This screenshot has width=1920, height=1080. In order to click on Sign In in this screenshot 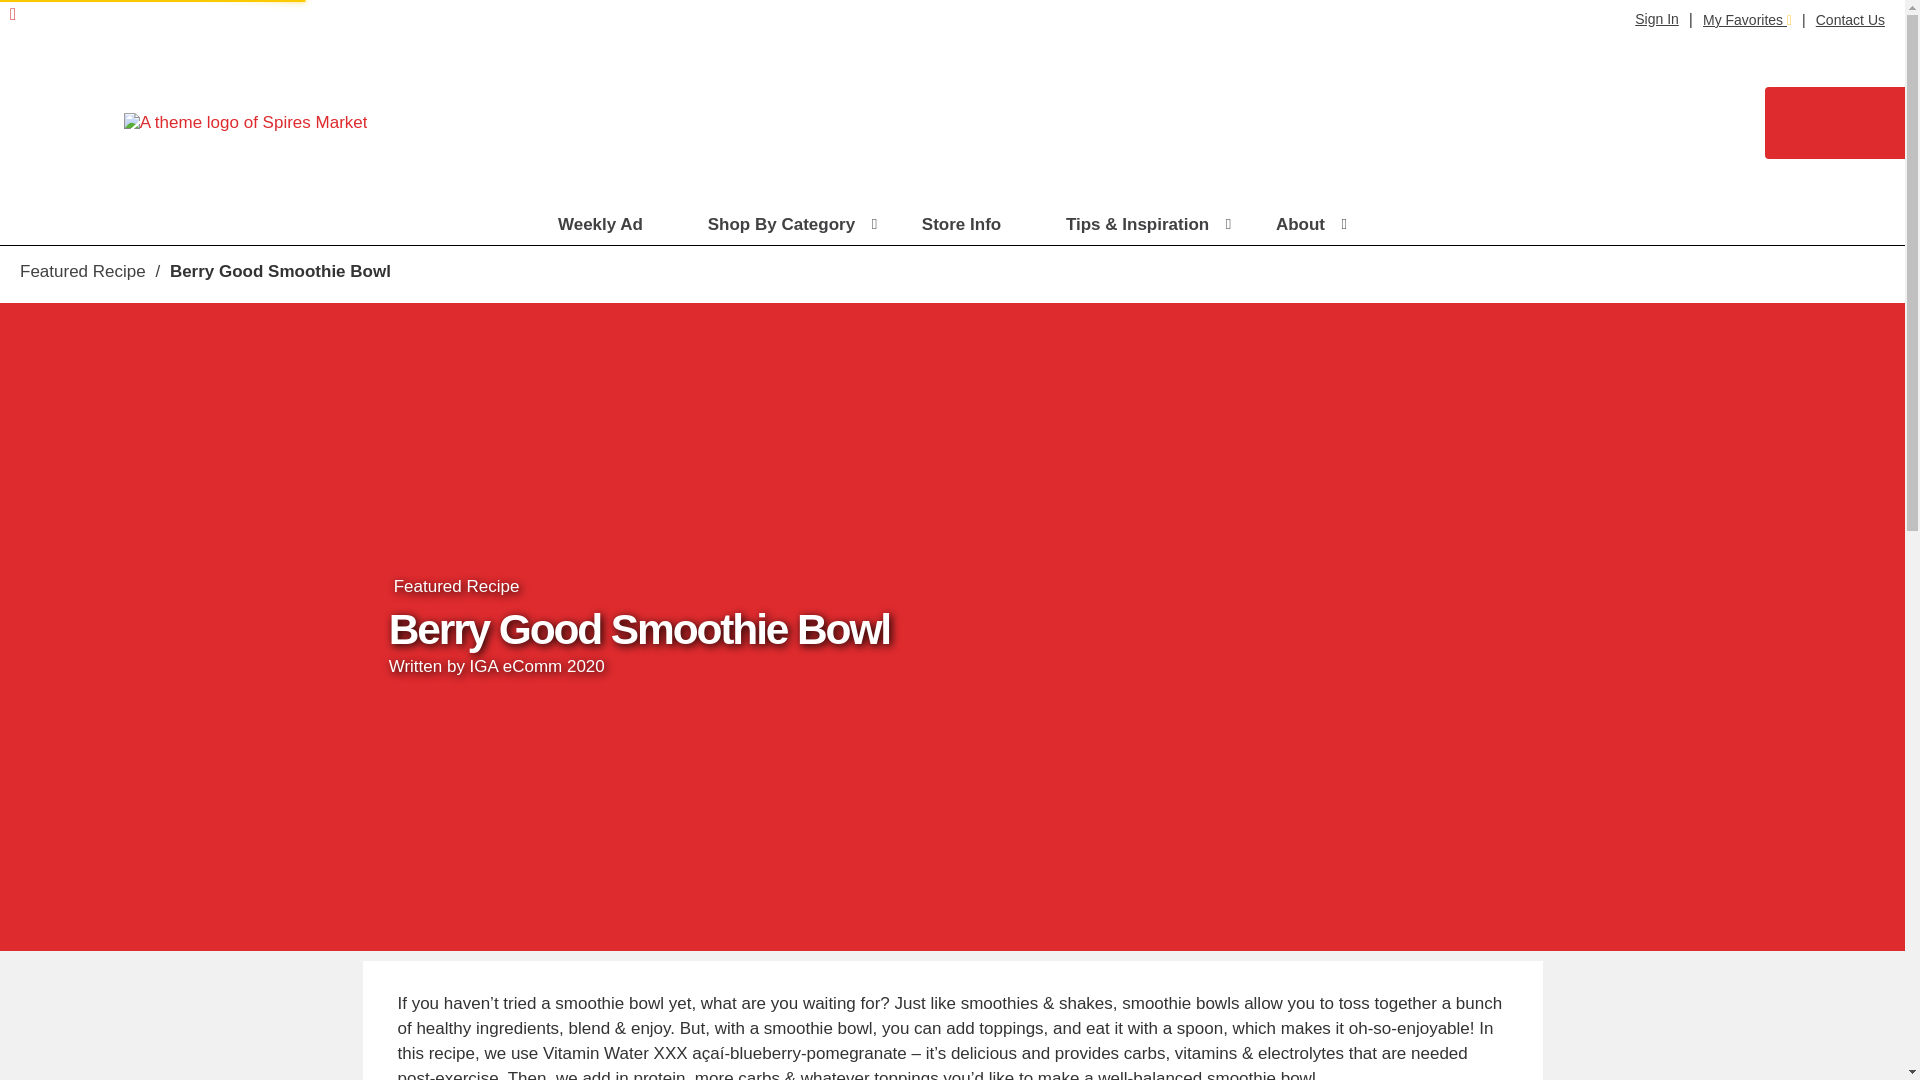, I will do `click(1656, 18)`.